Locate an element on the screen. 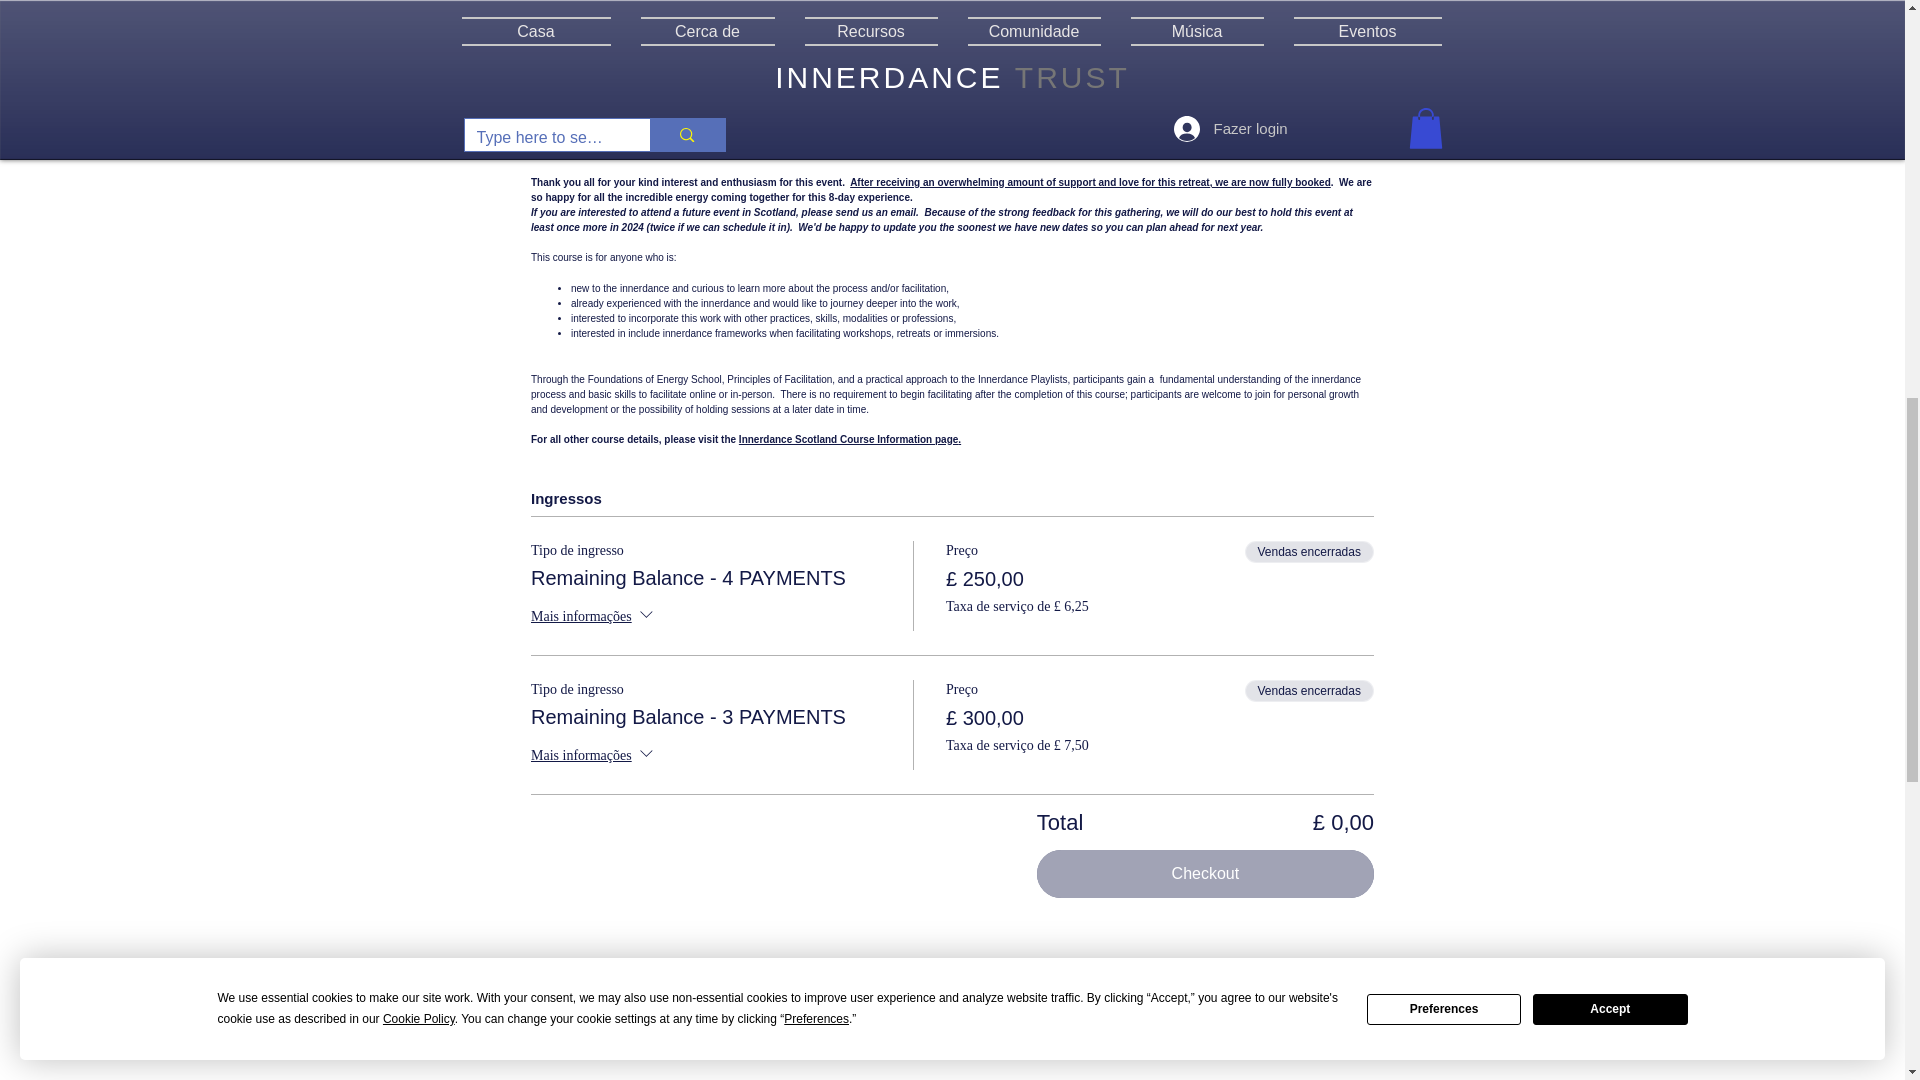 The image size is (1920, 1080). Innerdance Scotland Course Information page is located at coordinates (848, 439).